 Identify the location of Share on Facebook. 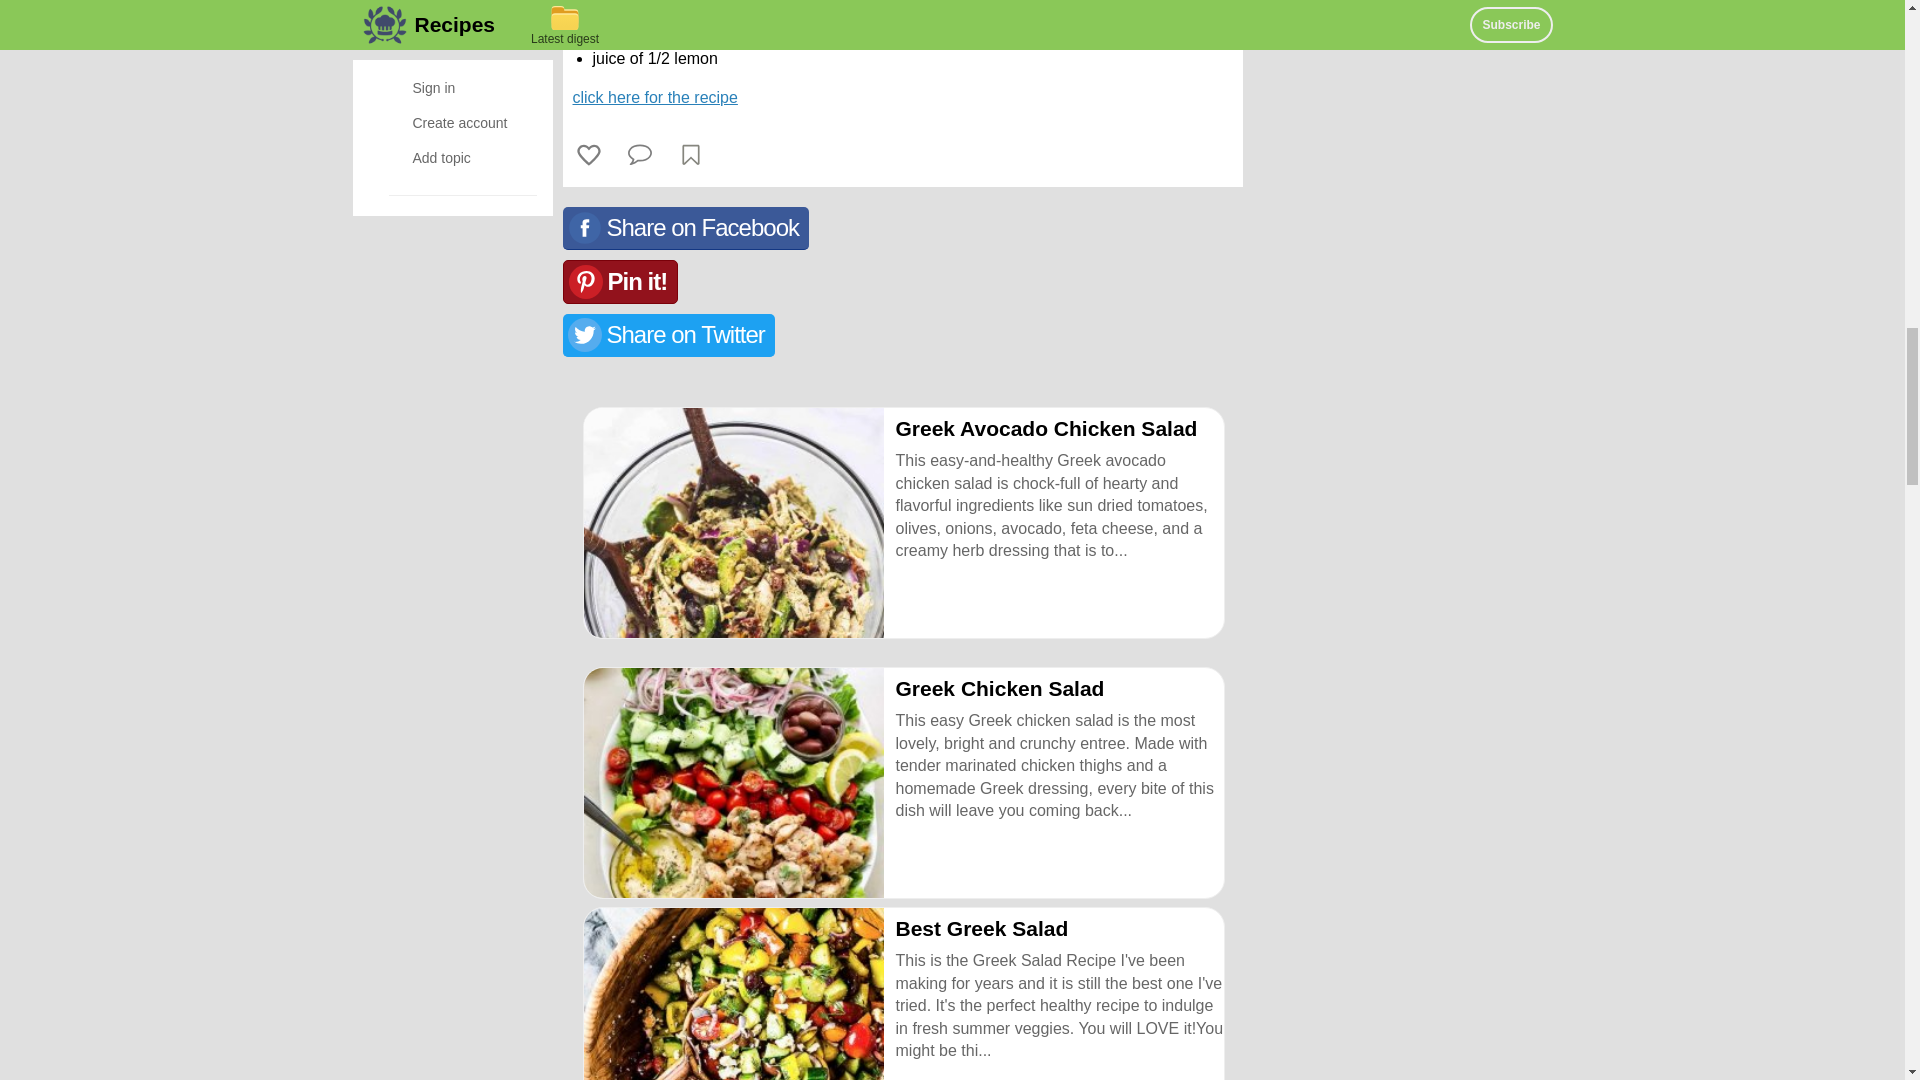
(685, 228).